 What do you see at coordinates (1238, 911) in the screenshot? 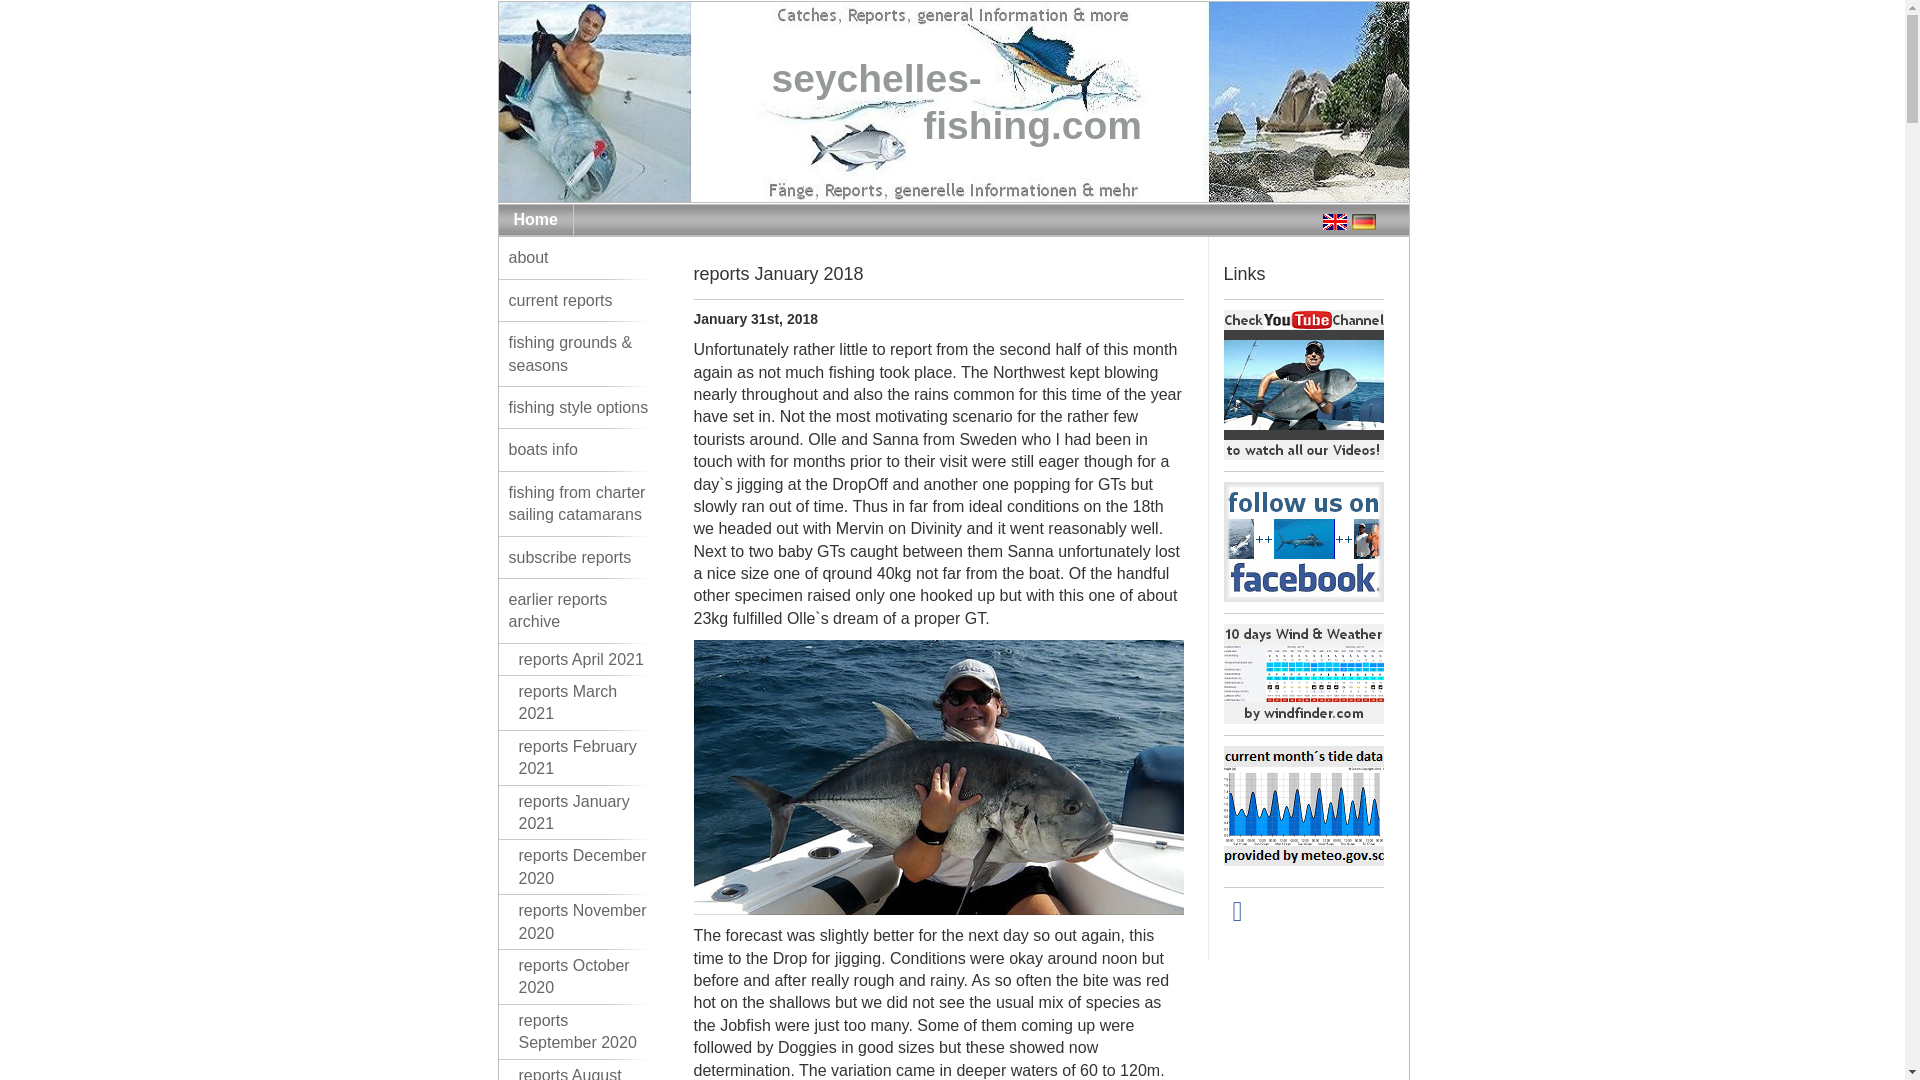
I see `fishing from charter sailing catamarans` at bounding box center [1238, 911].